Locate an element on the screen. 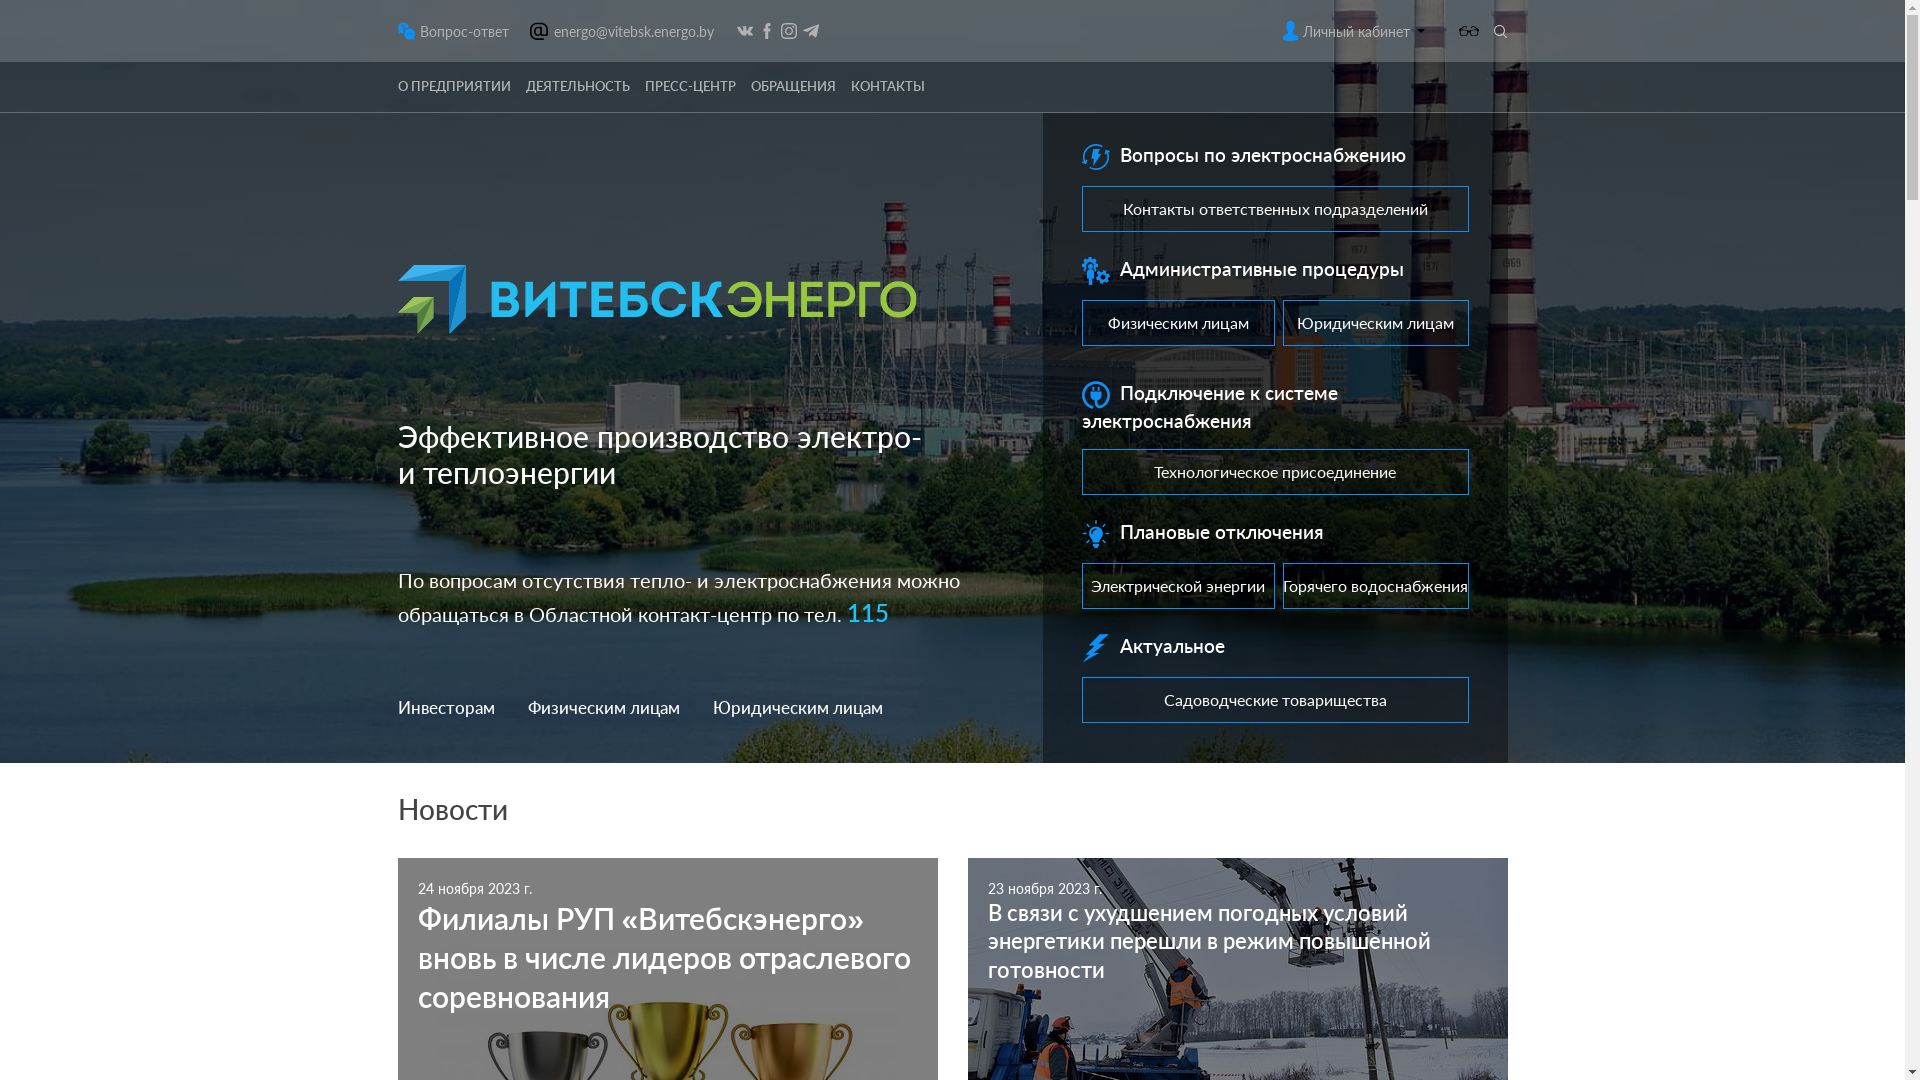  energo@vitebsk.energo.by is located at coordinates (634, 30).